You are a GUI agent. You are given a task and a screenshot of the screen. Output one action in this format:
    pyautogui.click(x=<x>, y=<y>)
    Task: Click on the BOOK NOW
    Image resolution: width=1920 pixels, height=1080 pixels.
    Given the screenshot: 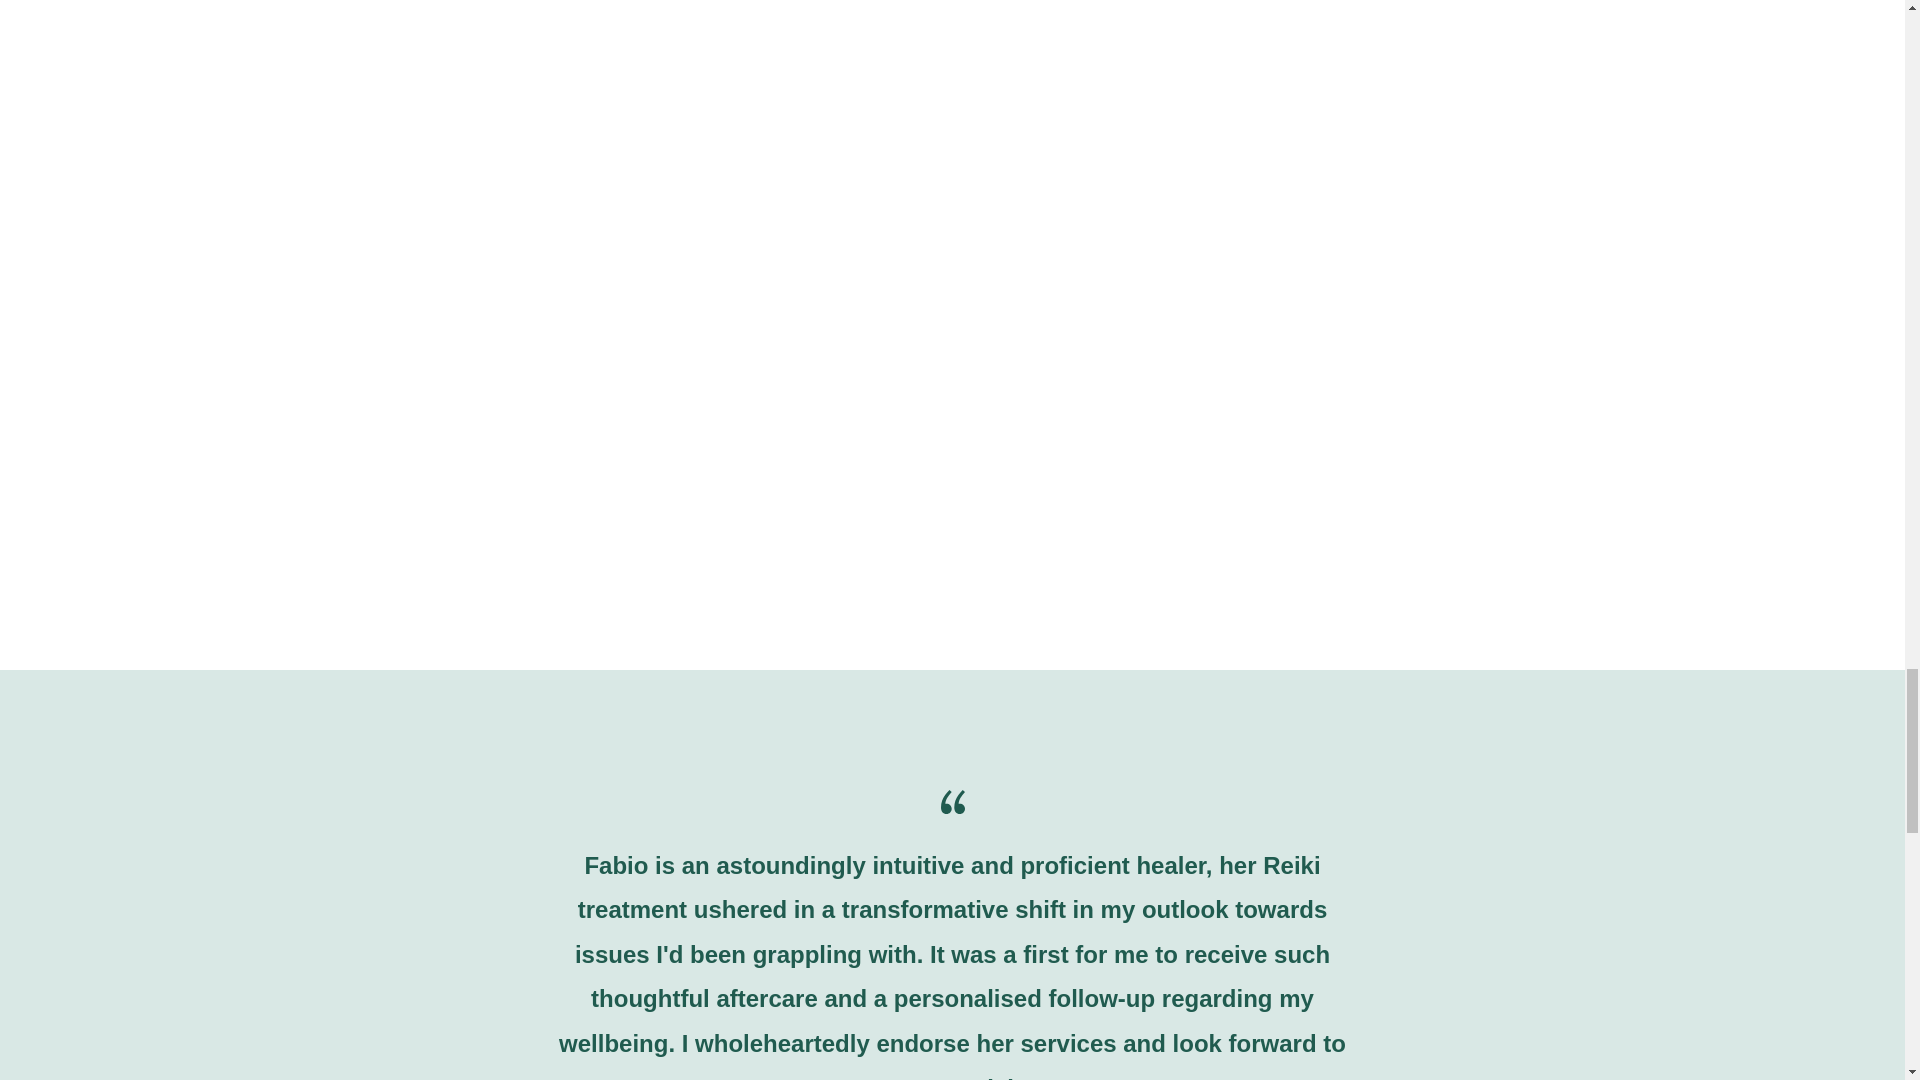 What is the action you would take?
    pyautogui.click(x=1043, y=218)
    